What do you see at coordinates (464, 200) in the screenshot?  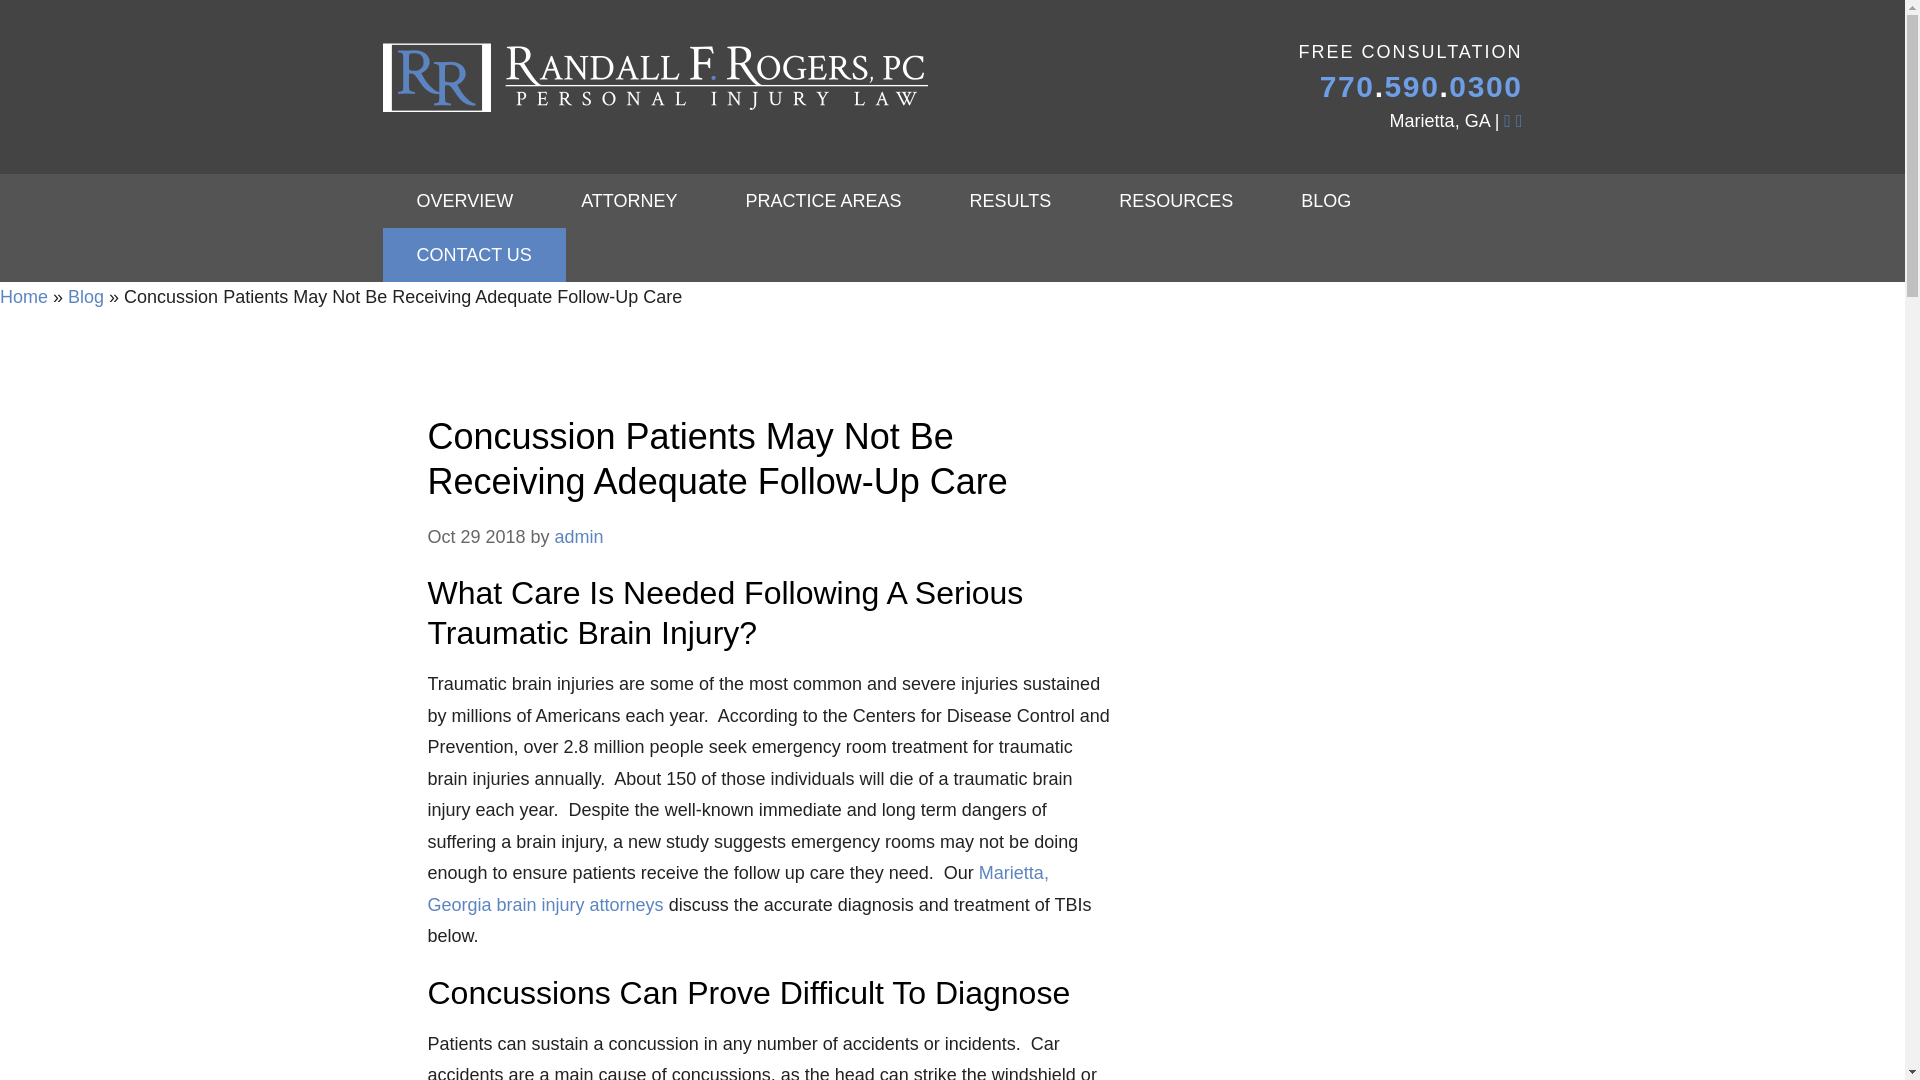 I see `OVERVIEW` at bounding box center [464, 200].